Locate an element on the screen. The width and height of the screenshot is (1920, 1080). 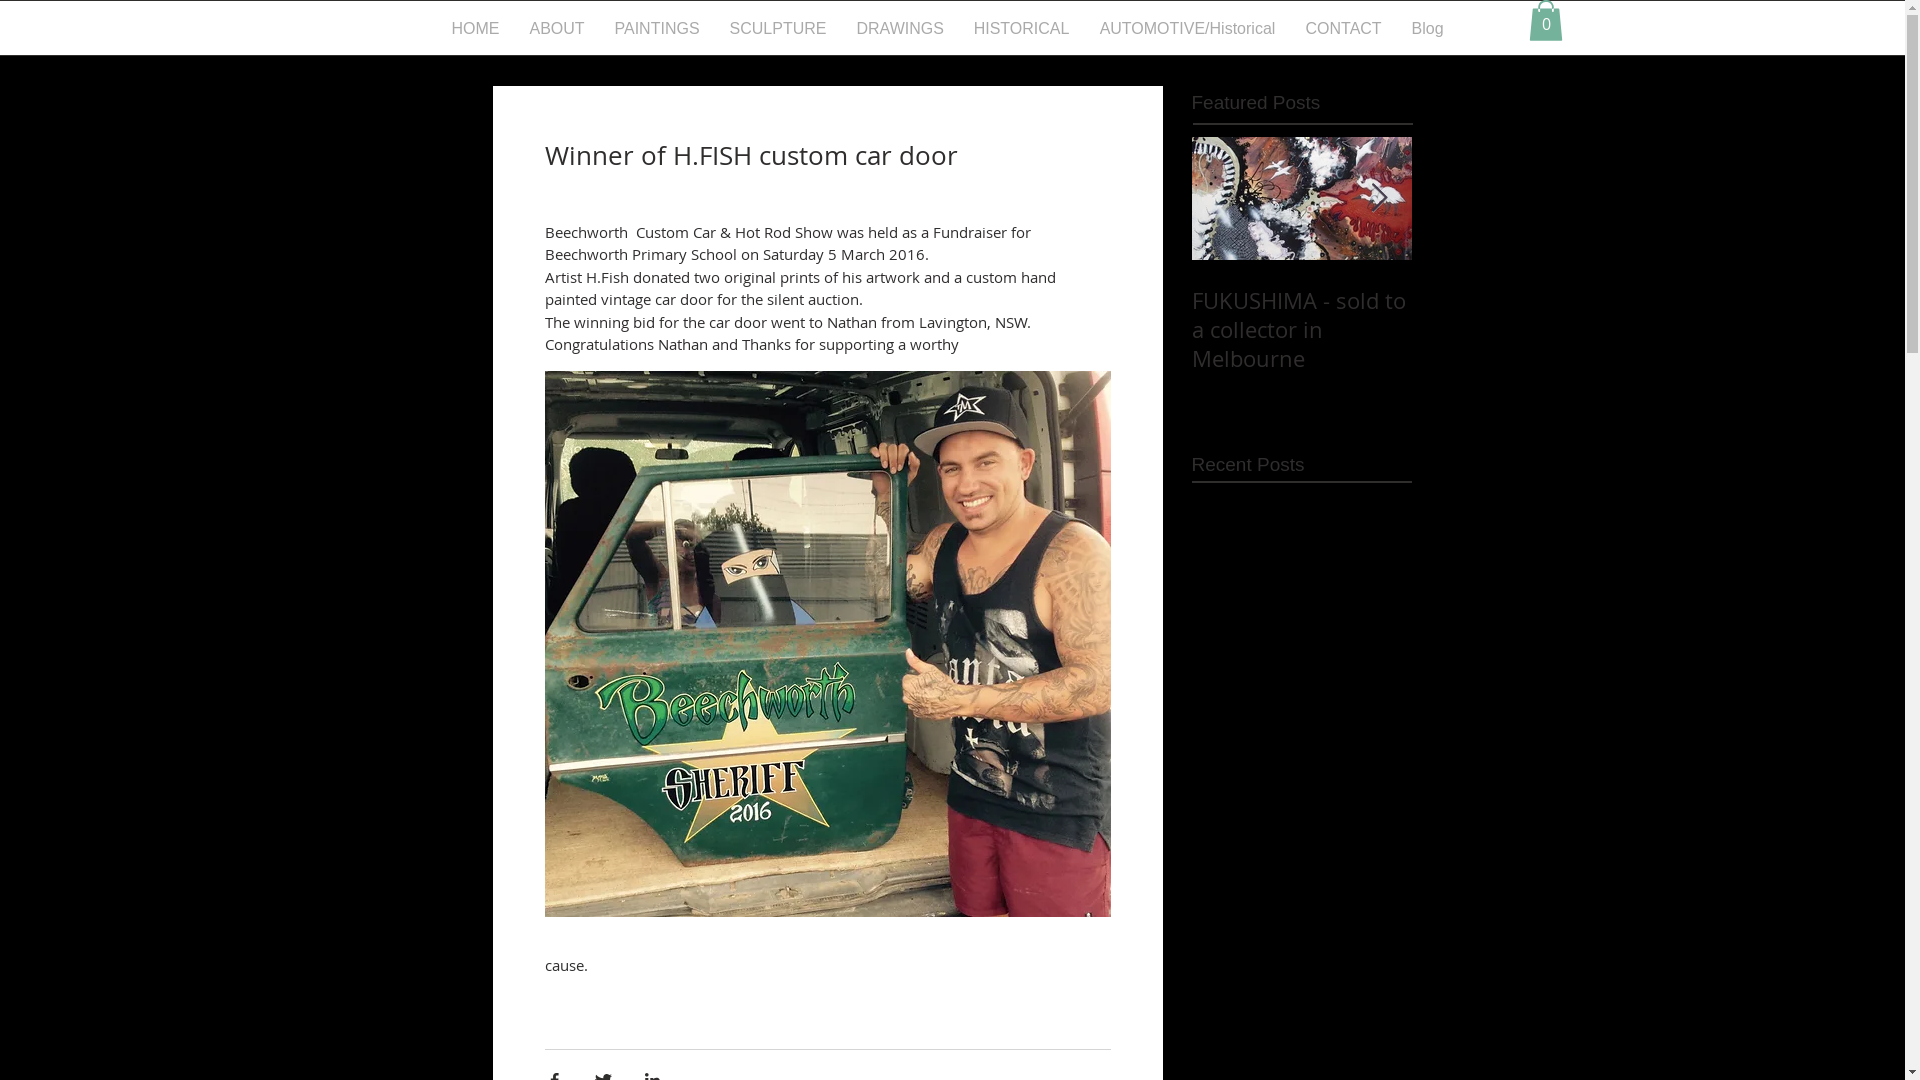
FUKUSHIMA - sold to a collector in Melbourne is located at coordinates (1302, 330).